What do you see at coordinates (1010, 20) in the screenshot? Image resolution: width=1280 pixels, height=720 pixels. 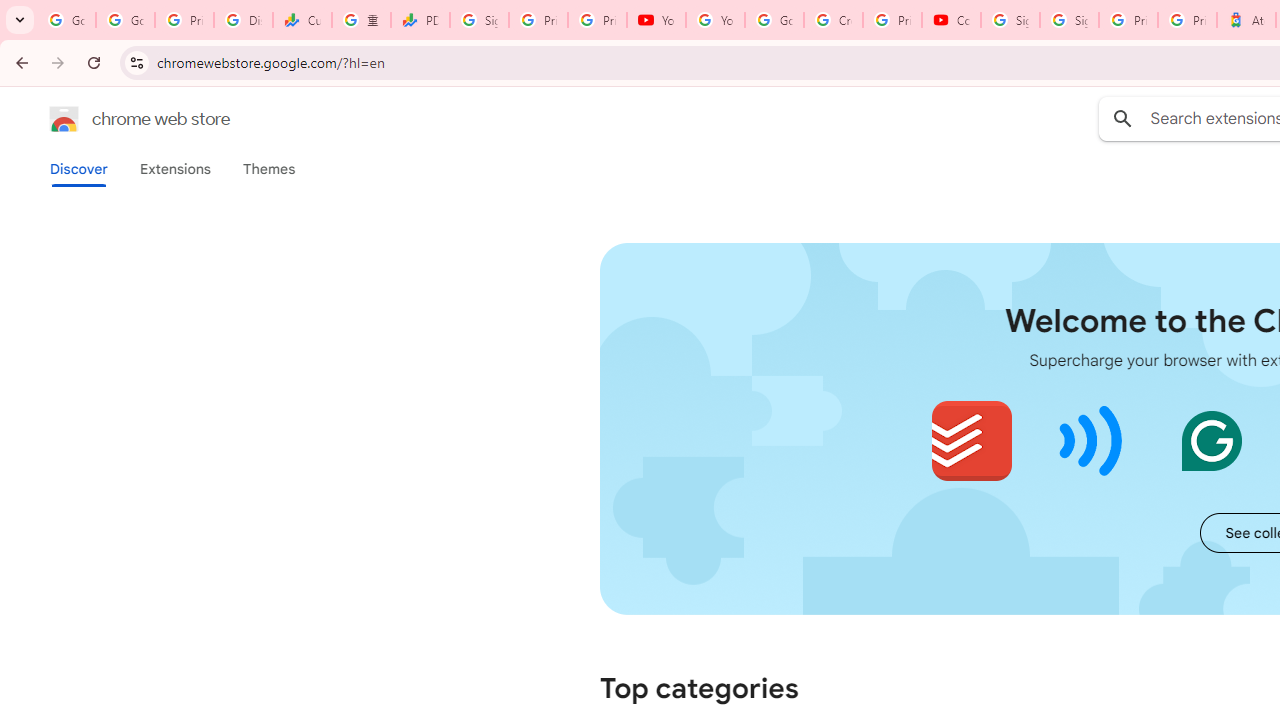 I see `Sign in - Google Accounts` at bounding box center [1010, 20].